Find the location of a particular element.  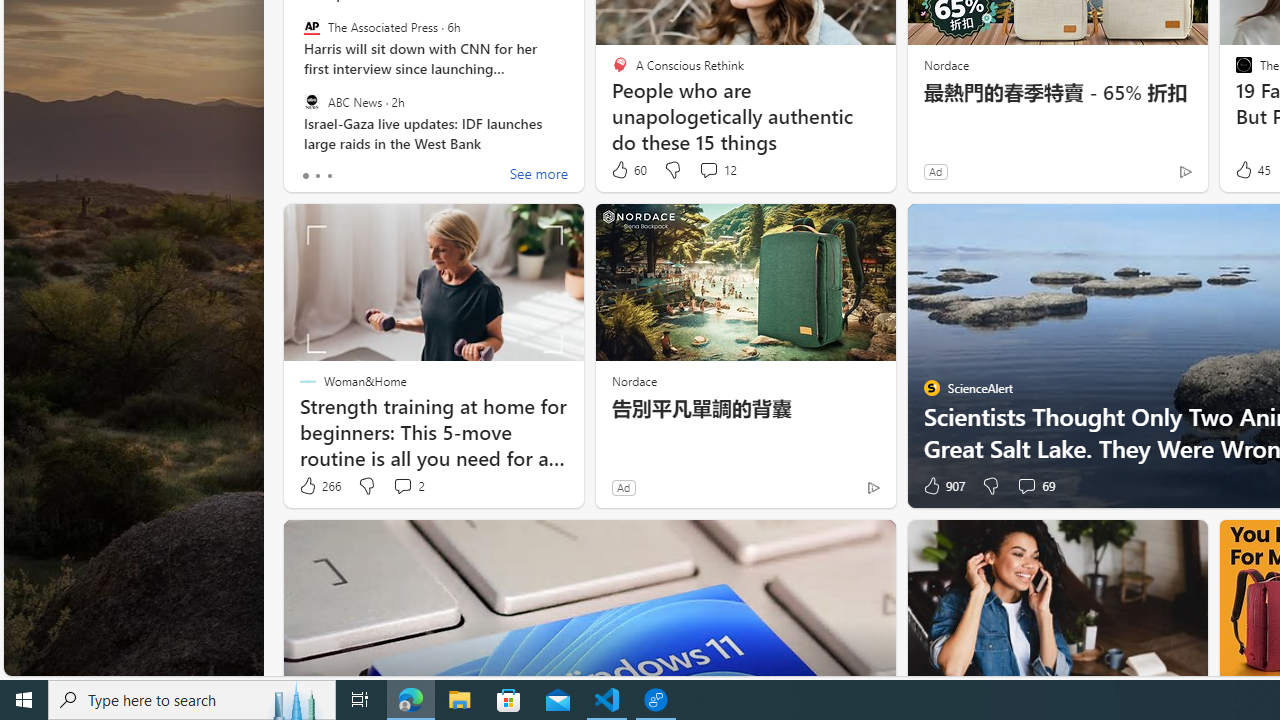

45 Like is located at coordinates (1251, 170).